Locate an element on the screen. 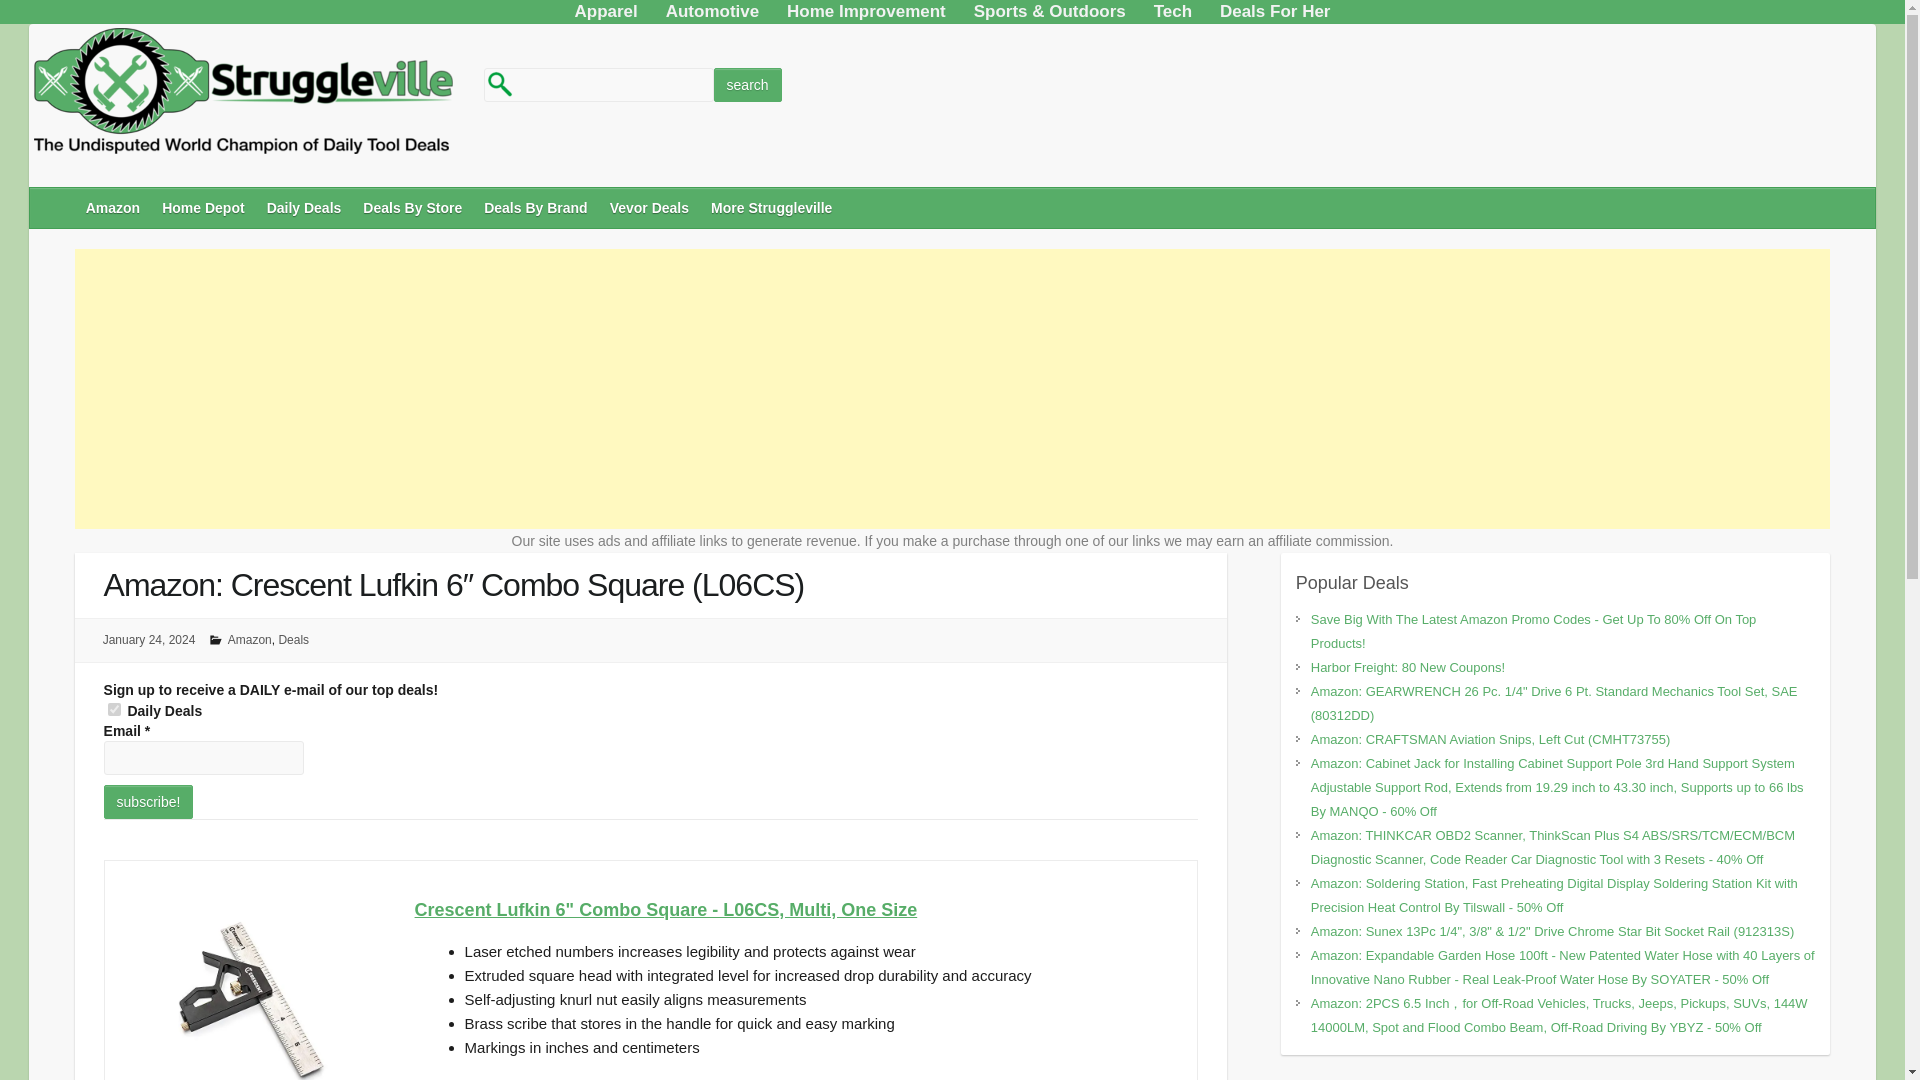 The height and width of the screenshot is (1080, 1920). 13 is located at coordinates (114, 710).